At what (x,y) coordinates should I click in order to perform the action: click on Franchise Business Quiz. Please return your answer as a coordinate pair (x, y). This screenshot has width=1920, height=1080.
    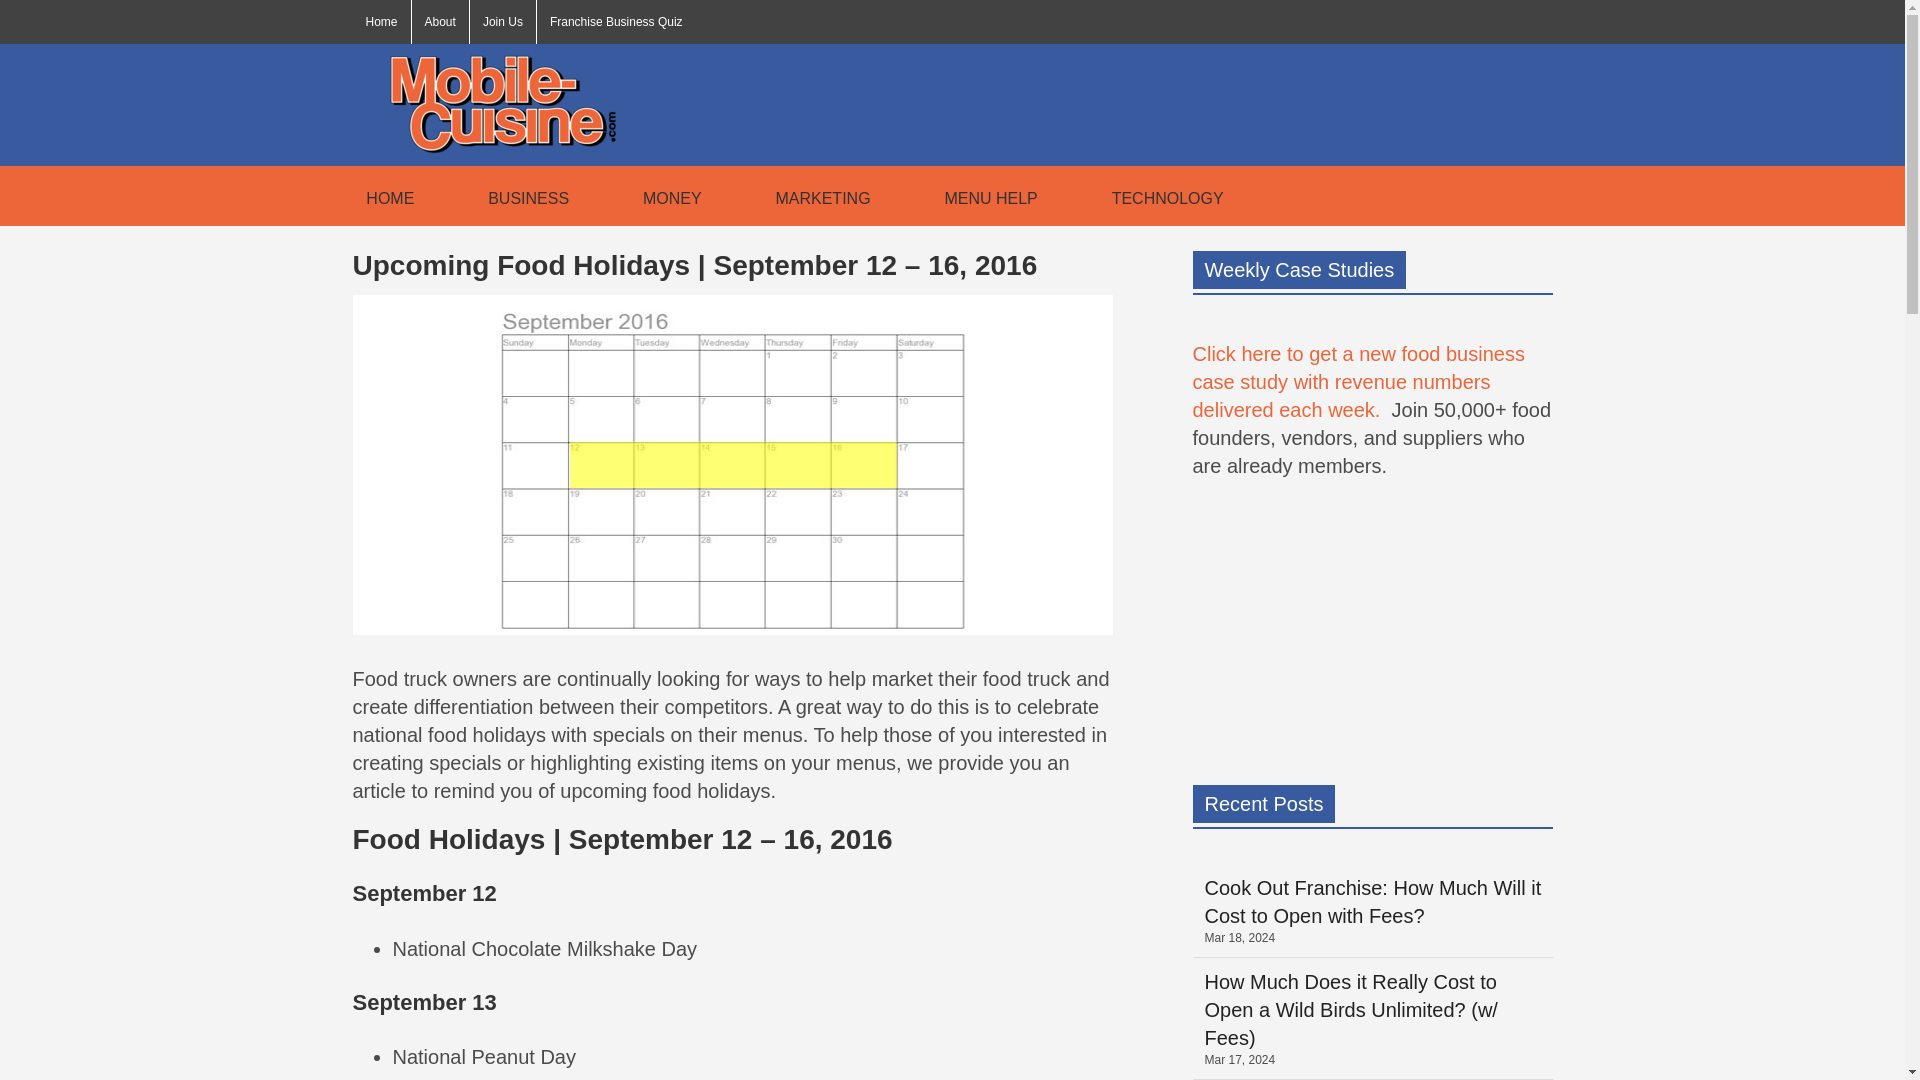
    Looking at the image, I should click on (616, 22).